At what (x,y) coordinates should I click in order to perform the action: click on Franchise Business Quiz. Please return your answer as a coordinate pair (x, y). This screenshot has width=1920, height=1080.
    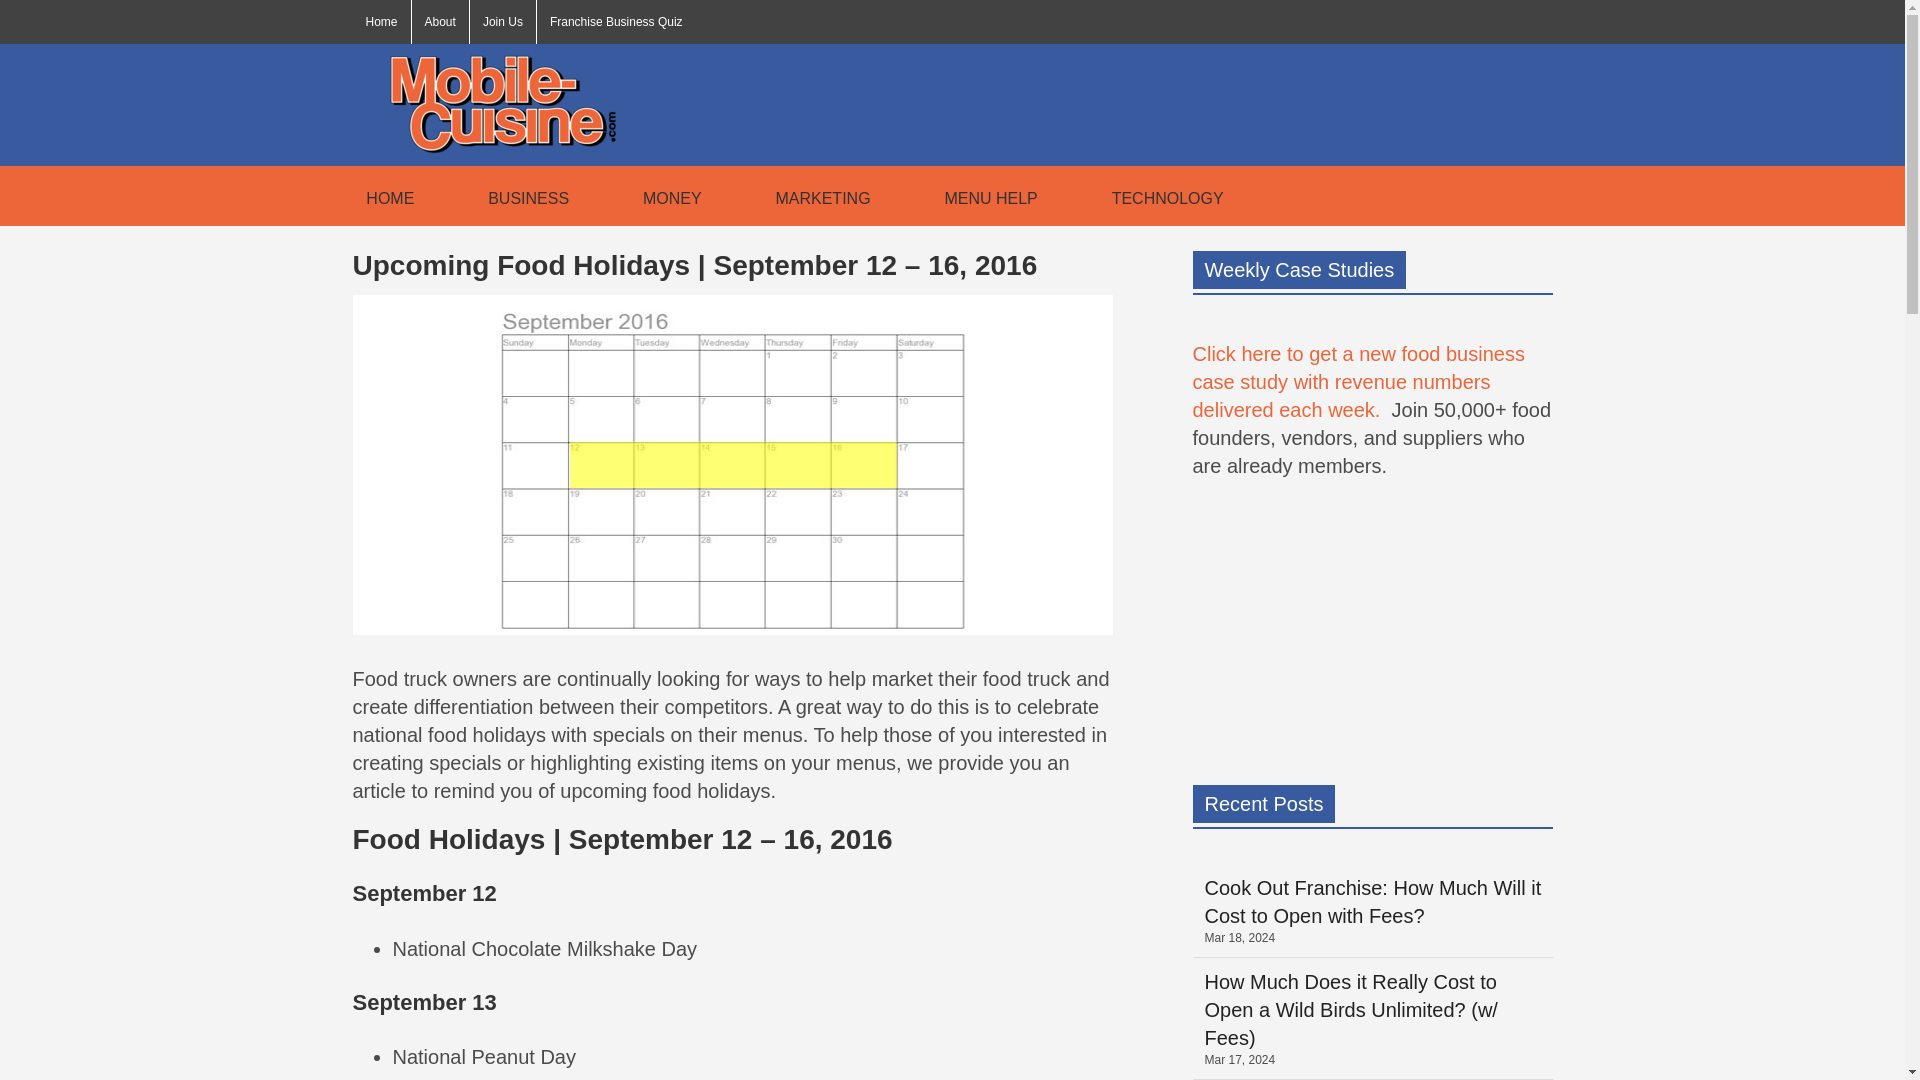
    Looking at the image, I should click on (616, 22).